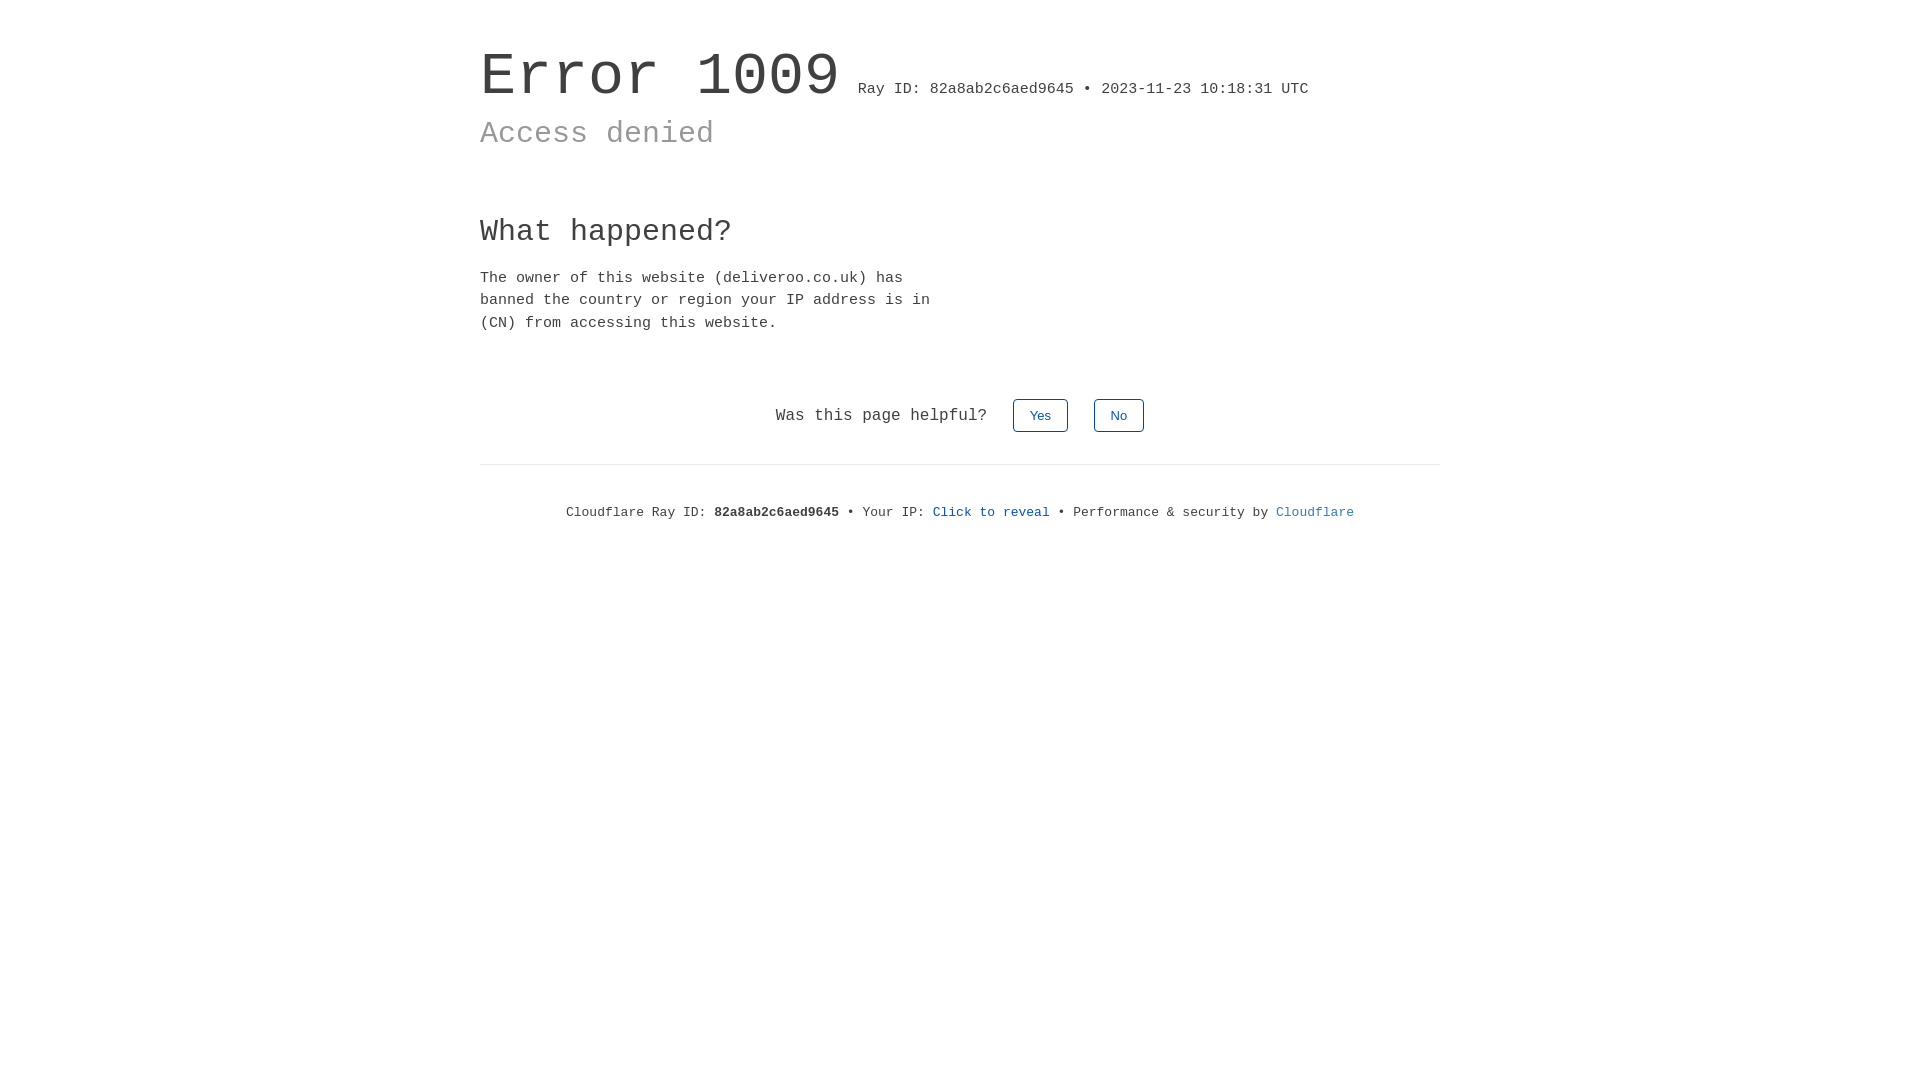  What do you see at coordinates (1120, 416) in the screenshot?
I see `No` at bounding box center [1120, 416].